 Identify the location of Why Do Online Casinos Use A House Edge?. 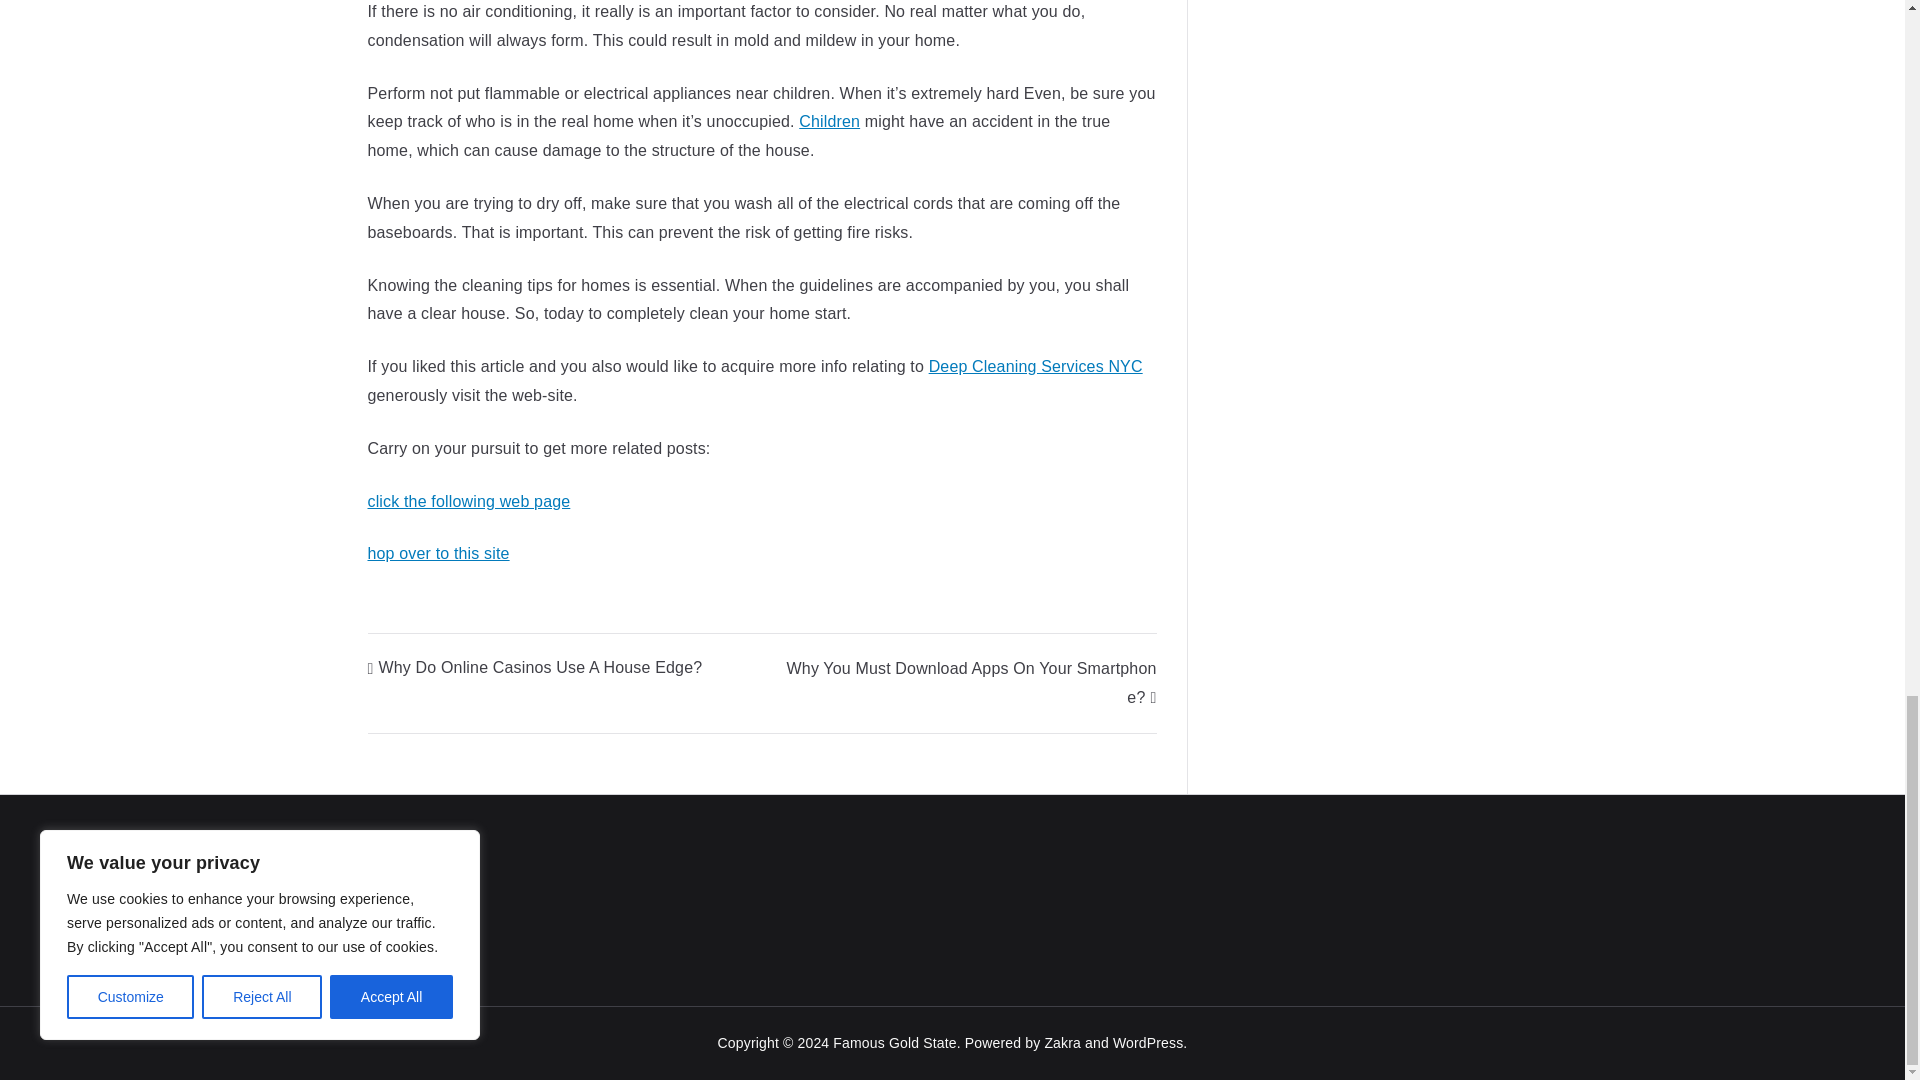
(535, 667).